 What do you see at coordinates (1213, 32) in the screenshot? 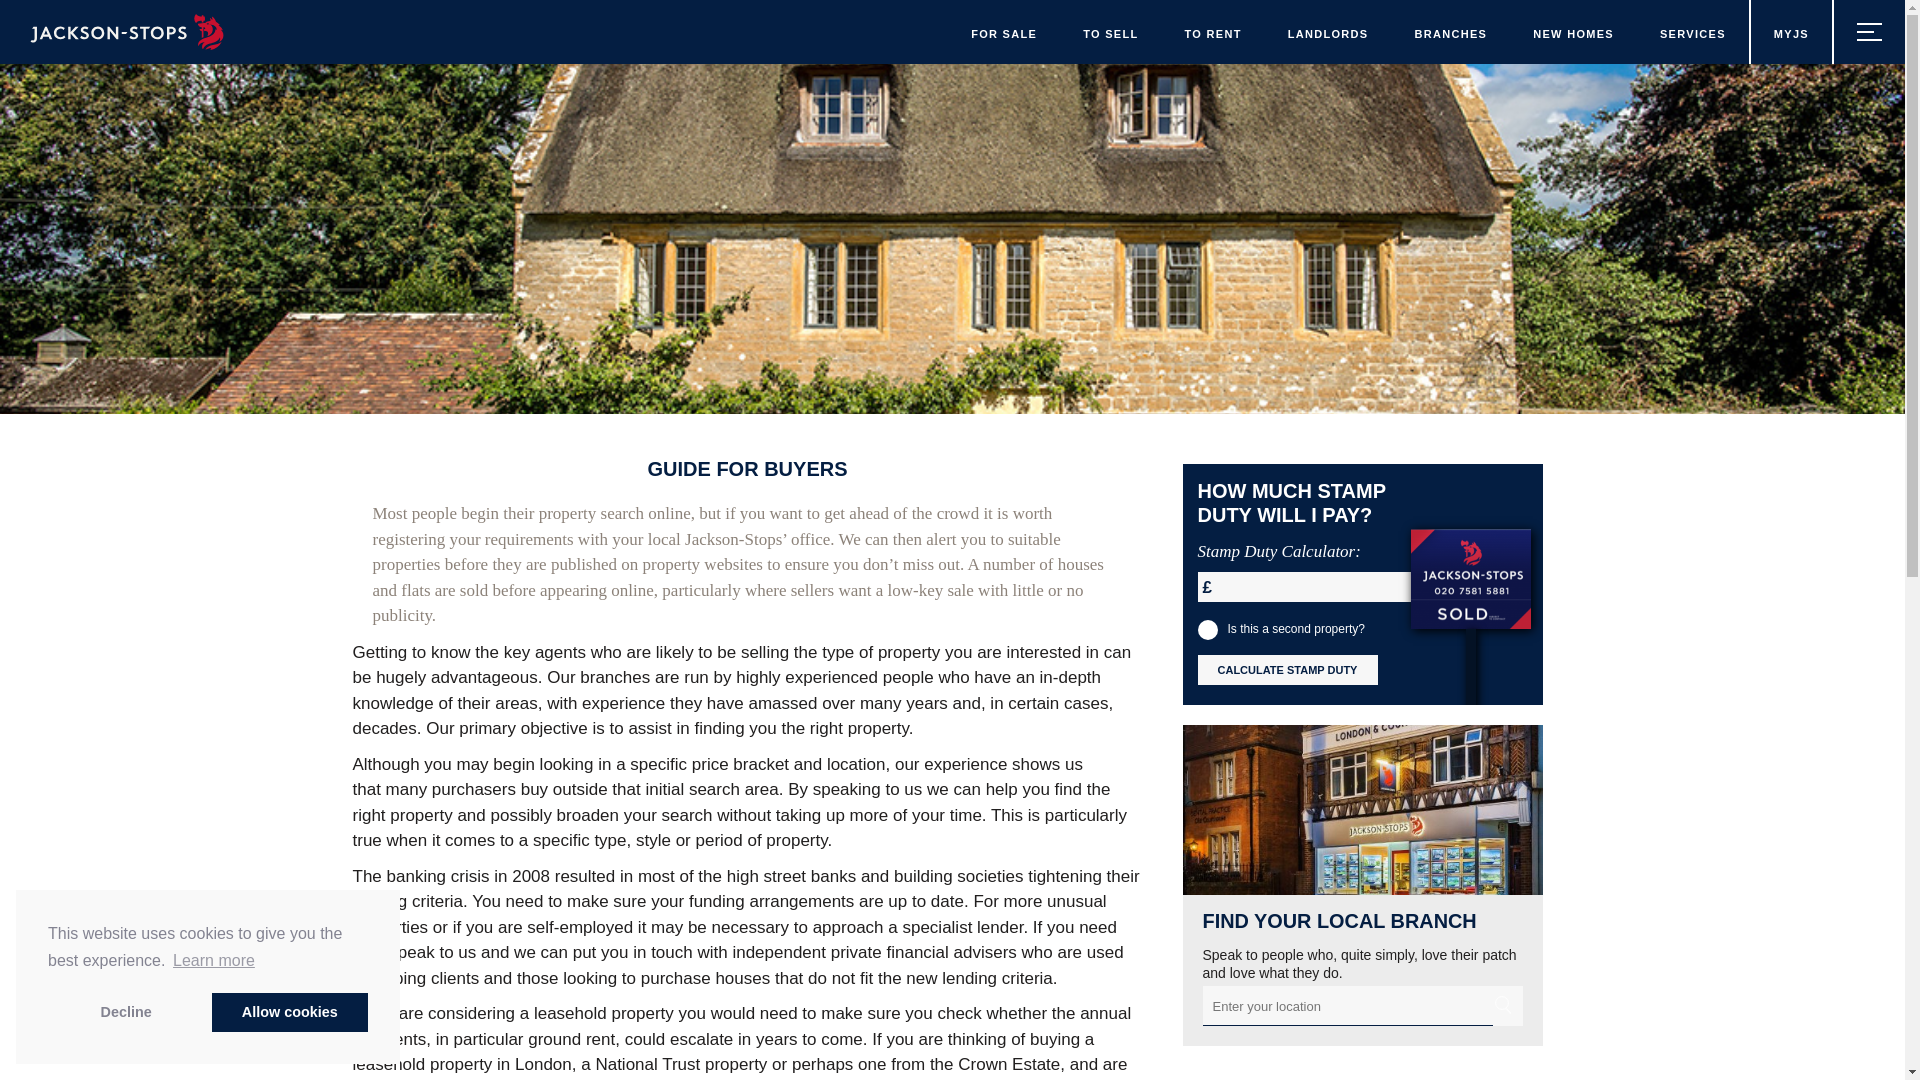
I see `TO RENT` at bounding box center [1213, 32].